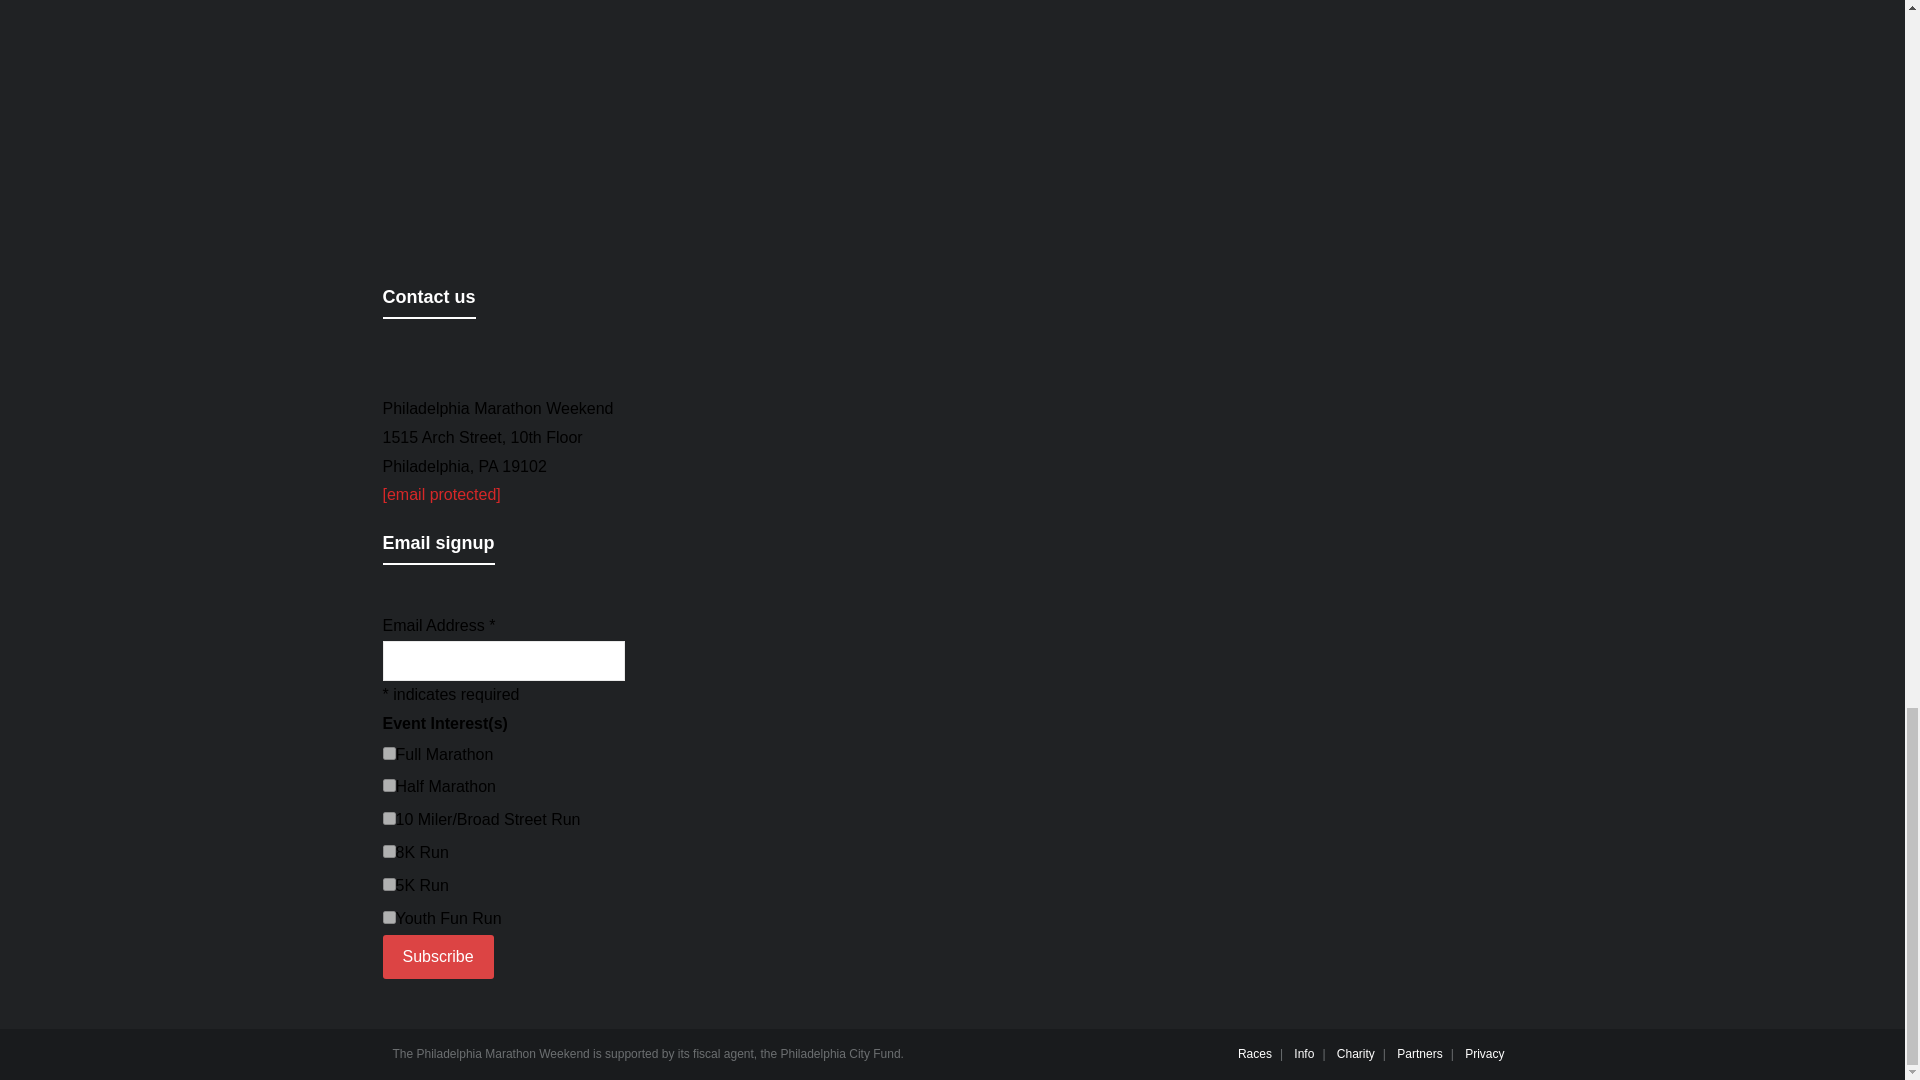 The width and height of the screenshot is (1920, 1080). What do you see at coordinates (388, 754) in the screenshot?
I see `1` at bounding box center [388, 754].